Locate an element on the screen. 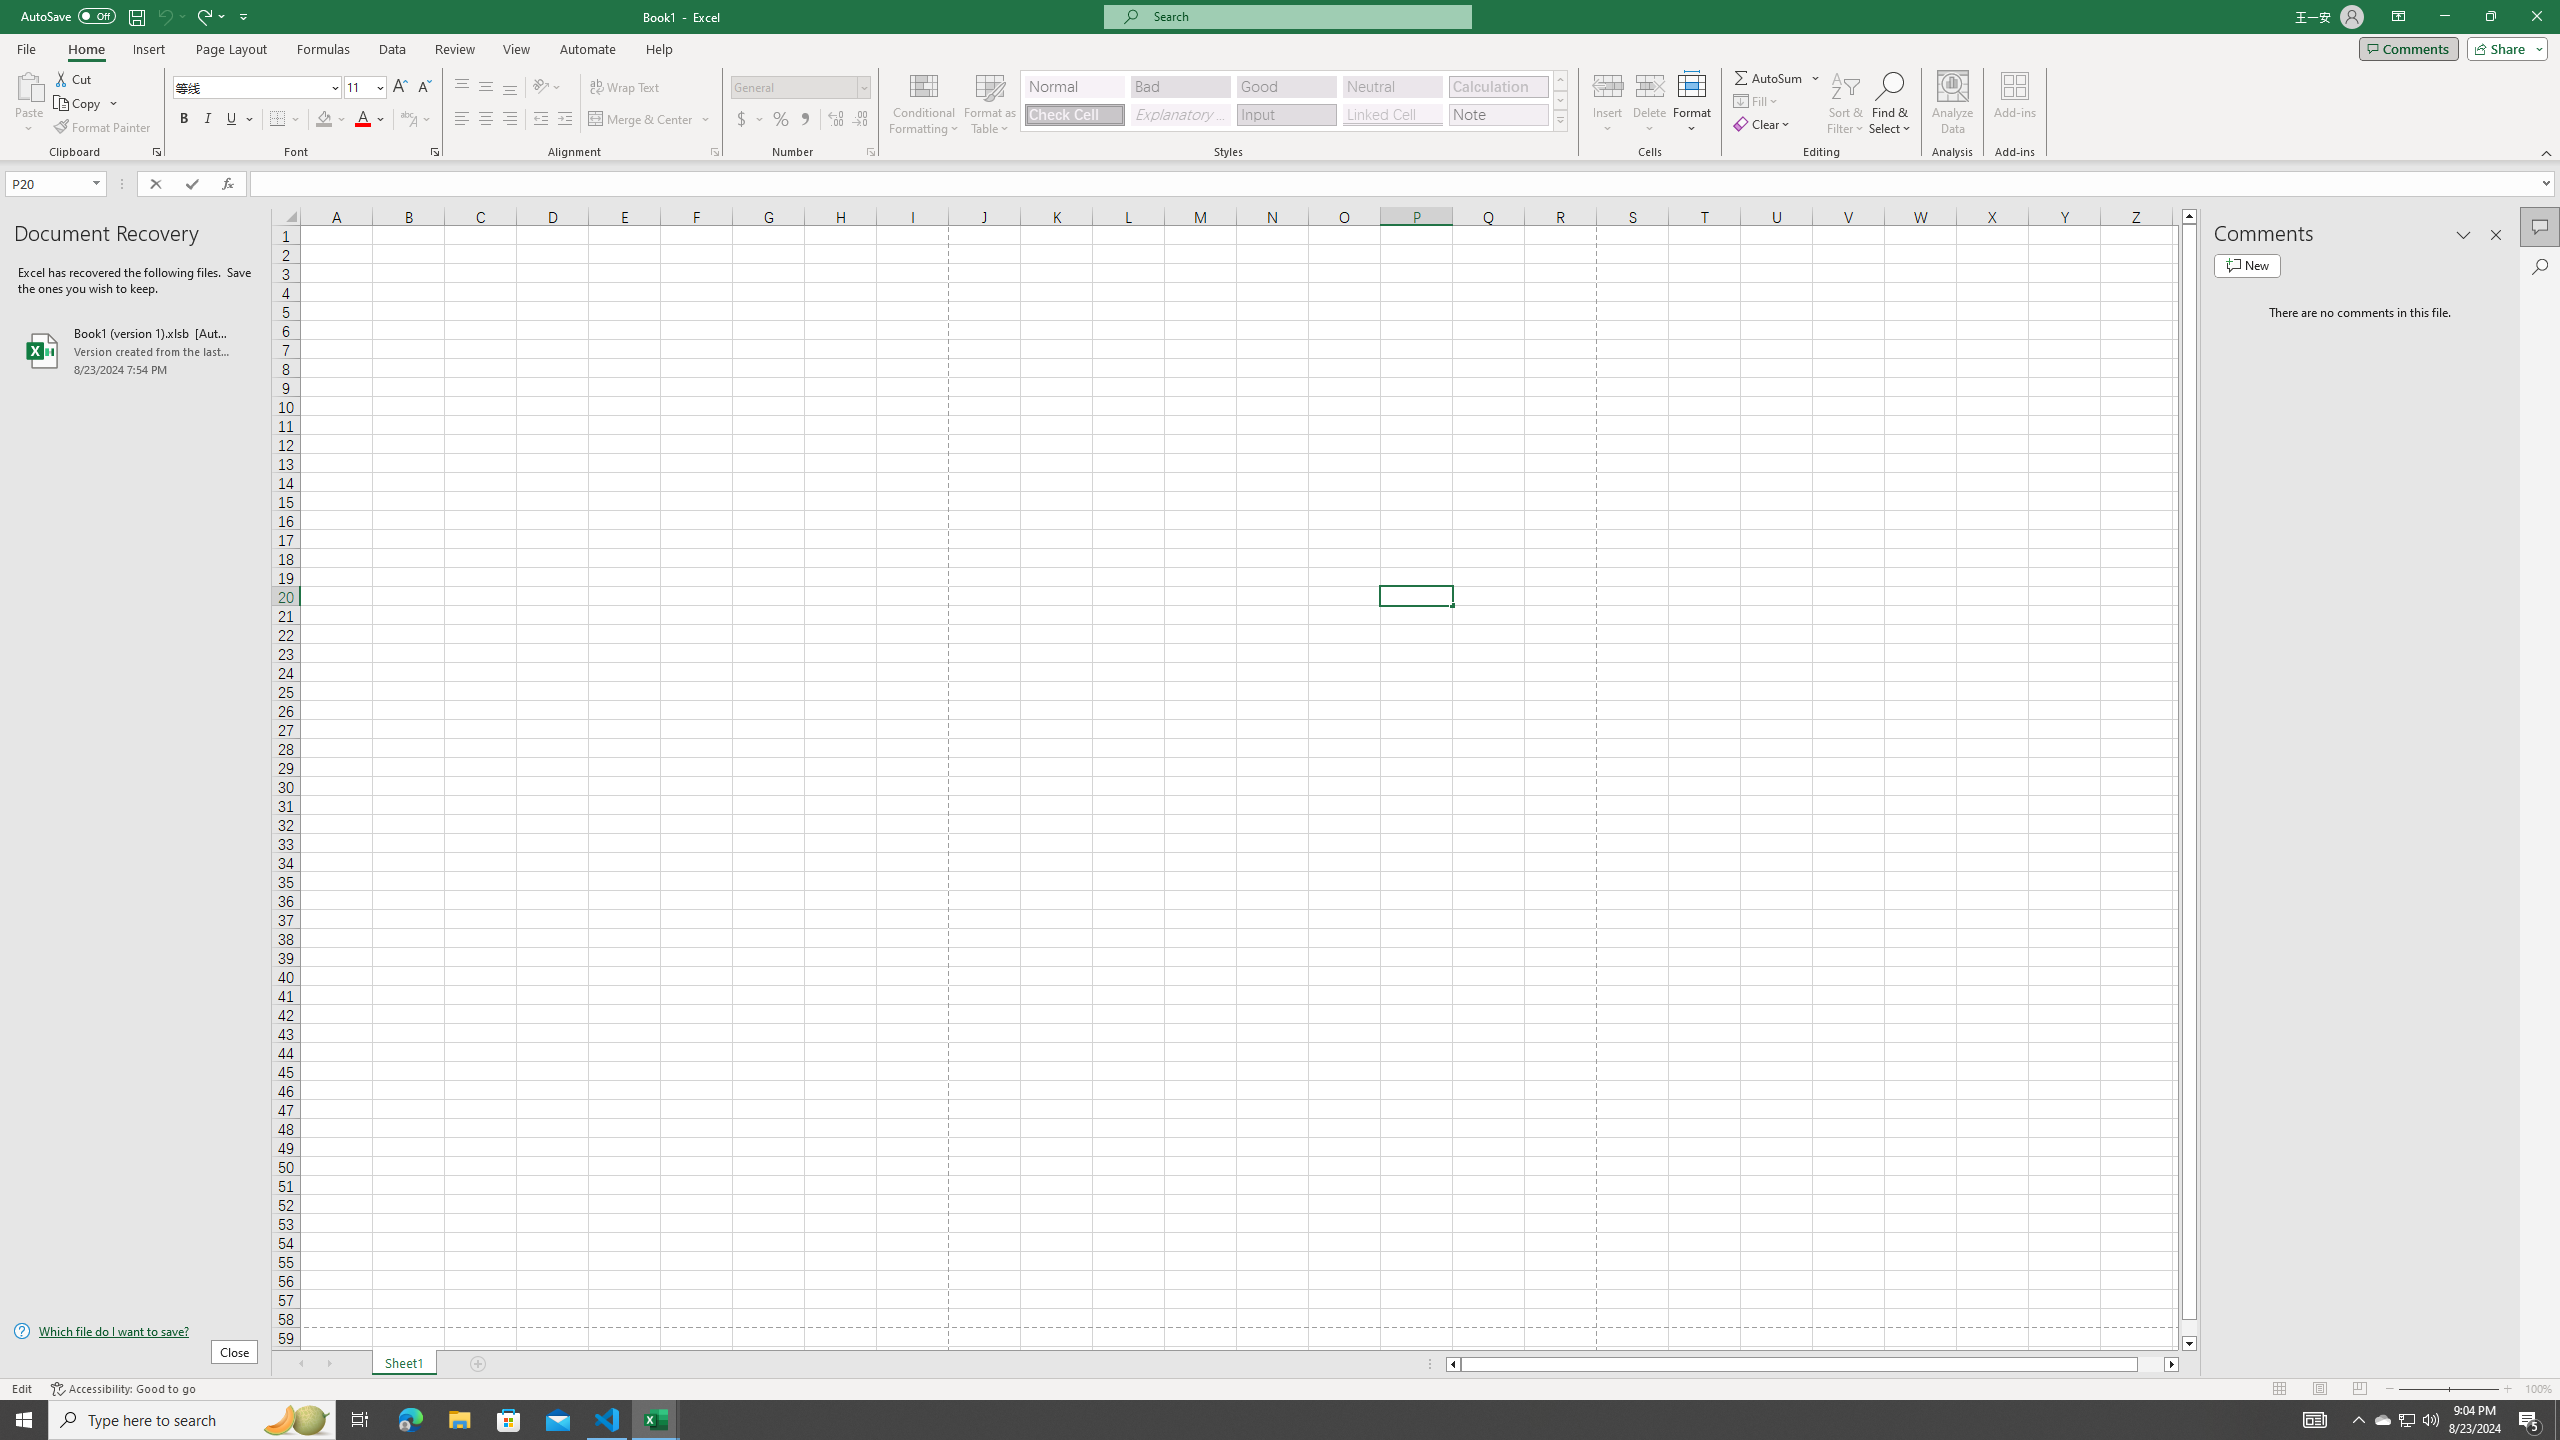  Font Color RGB(255, 0, 0) is located at coordinates (363, 120).